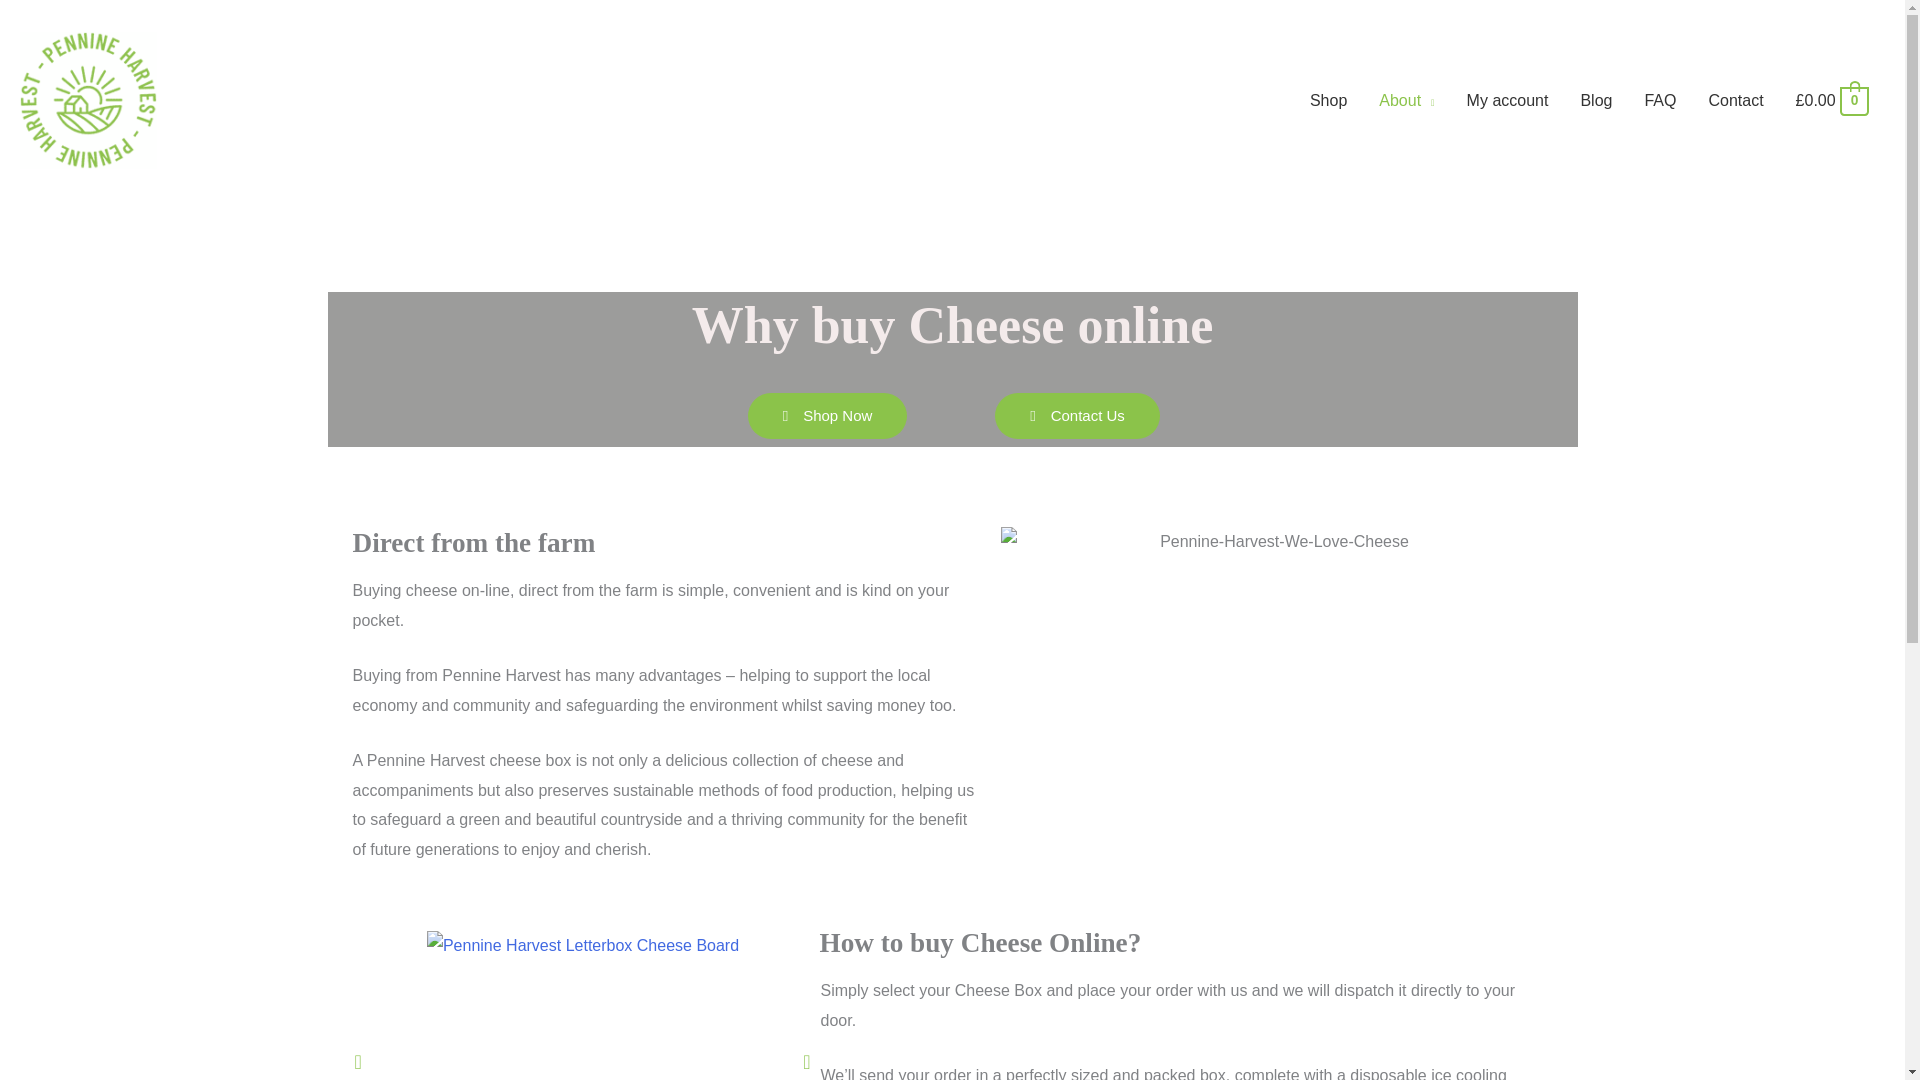  What do you see at coordinates (1076, 416) in the screenshot?
I see `Contact Us` at bounding box center [1076, 416].